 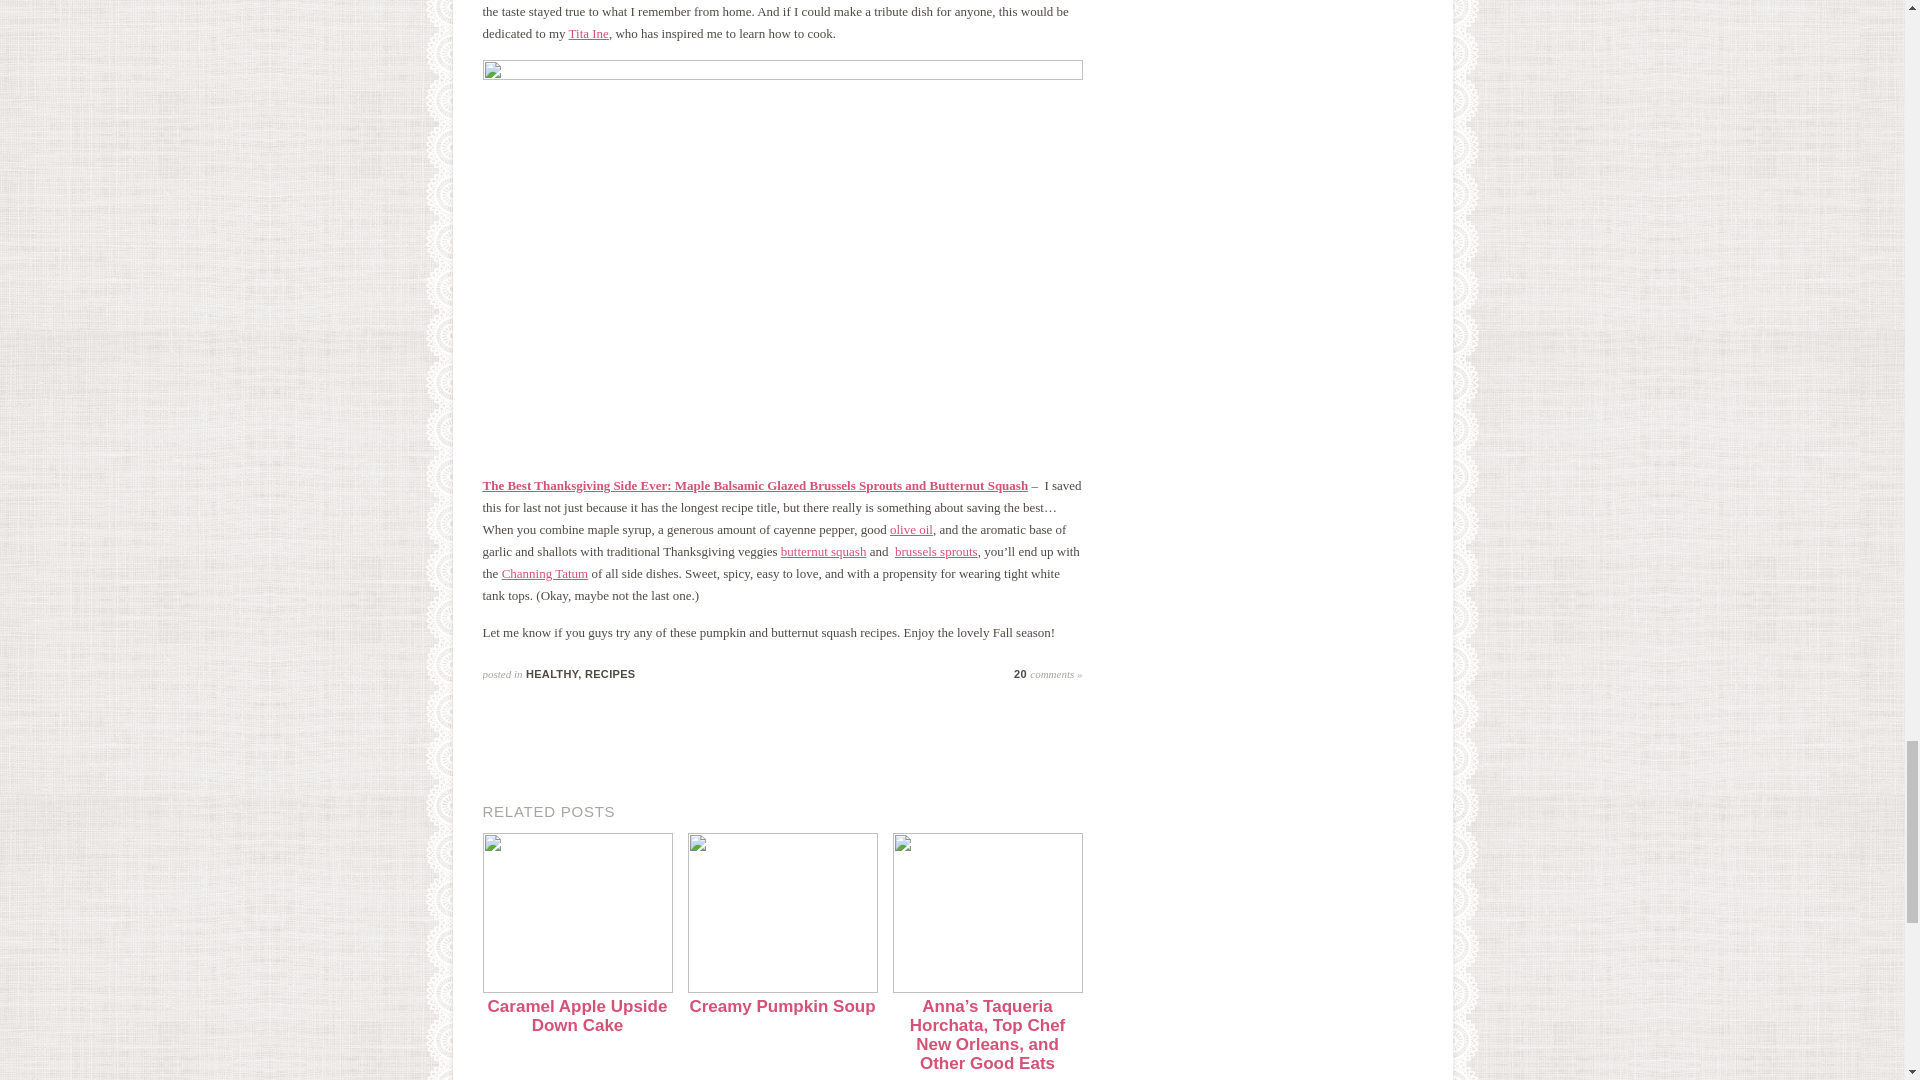 I want to click on Caramel Apple Upside Down Cake, so click(x=576, y=1008).